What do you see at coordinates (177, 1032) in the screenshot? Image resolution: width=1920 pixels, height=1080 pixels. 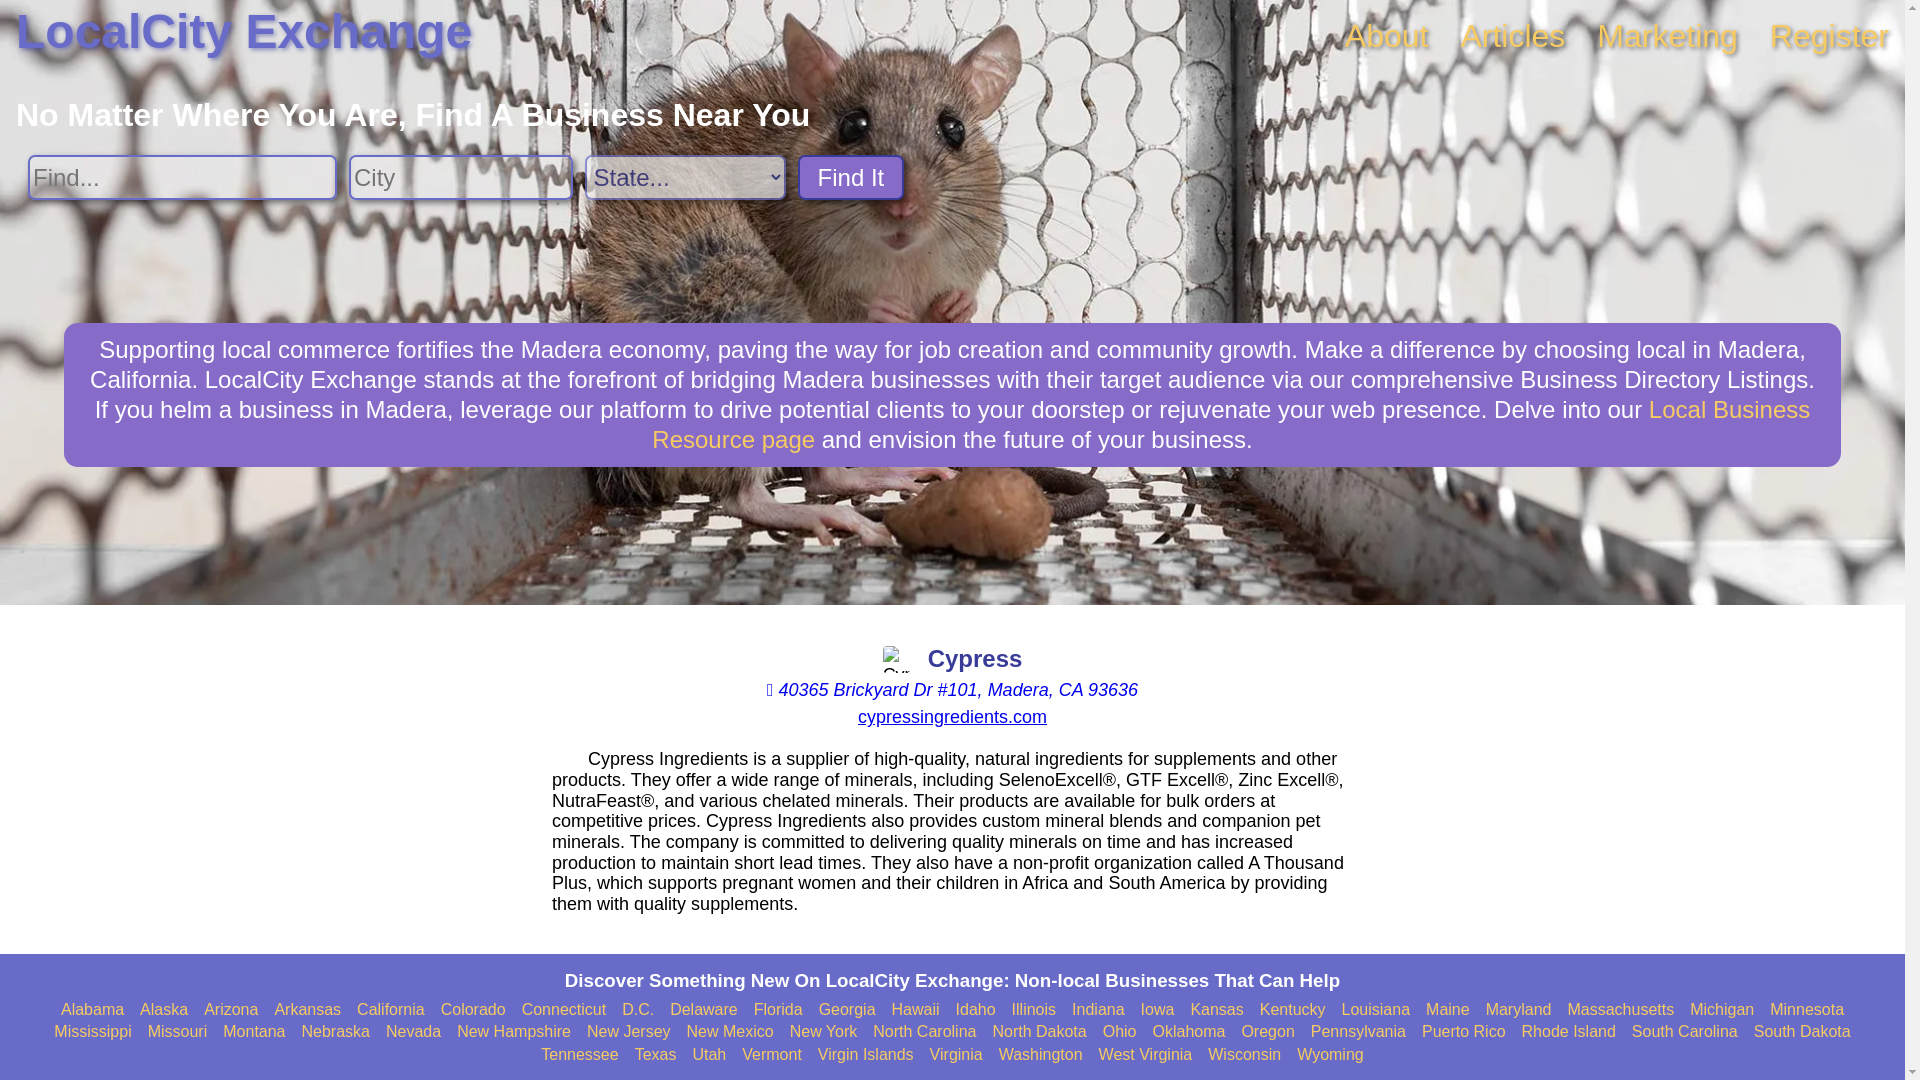 I see `Missouri` at bounding box center [177, 1032].